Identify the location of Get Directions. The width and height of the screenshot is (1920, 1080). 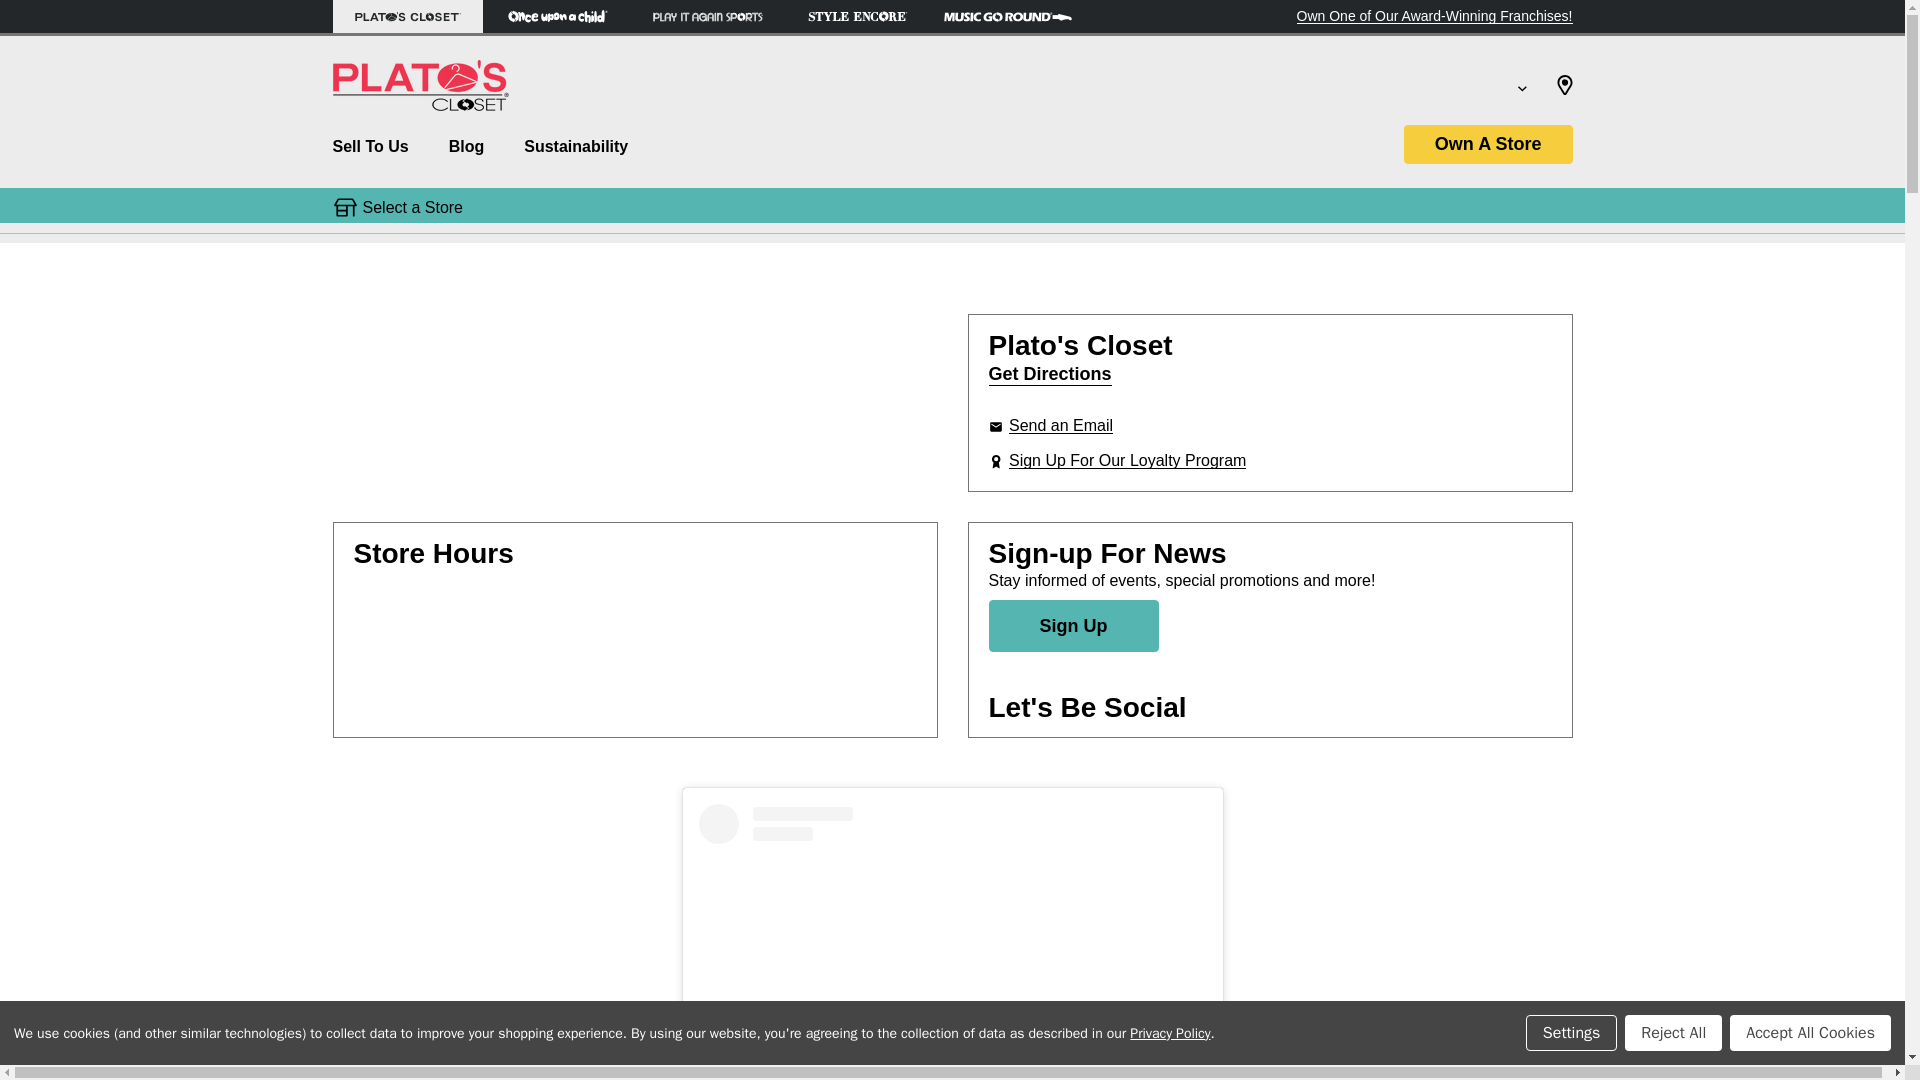
(1050, 374).